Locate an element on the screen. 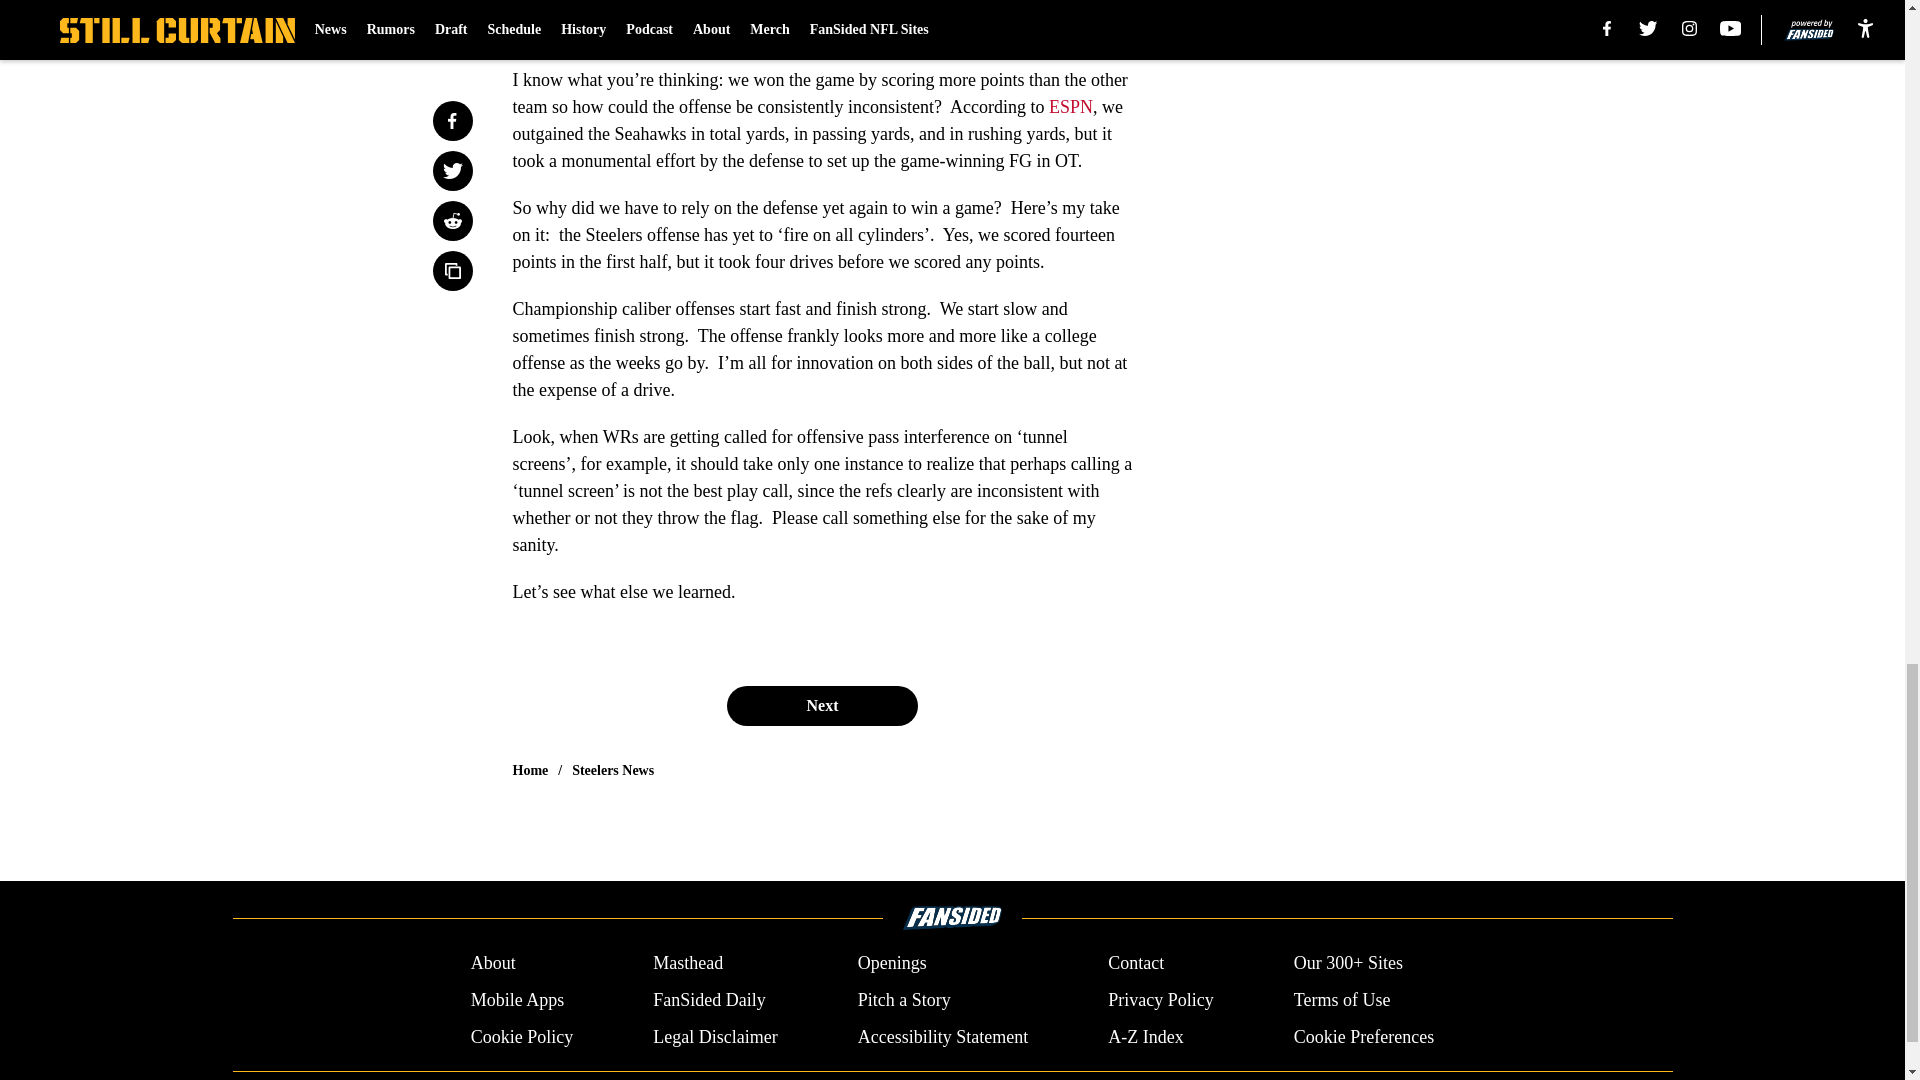  About is located at coordinates (493, 964).